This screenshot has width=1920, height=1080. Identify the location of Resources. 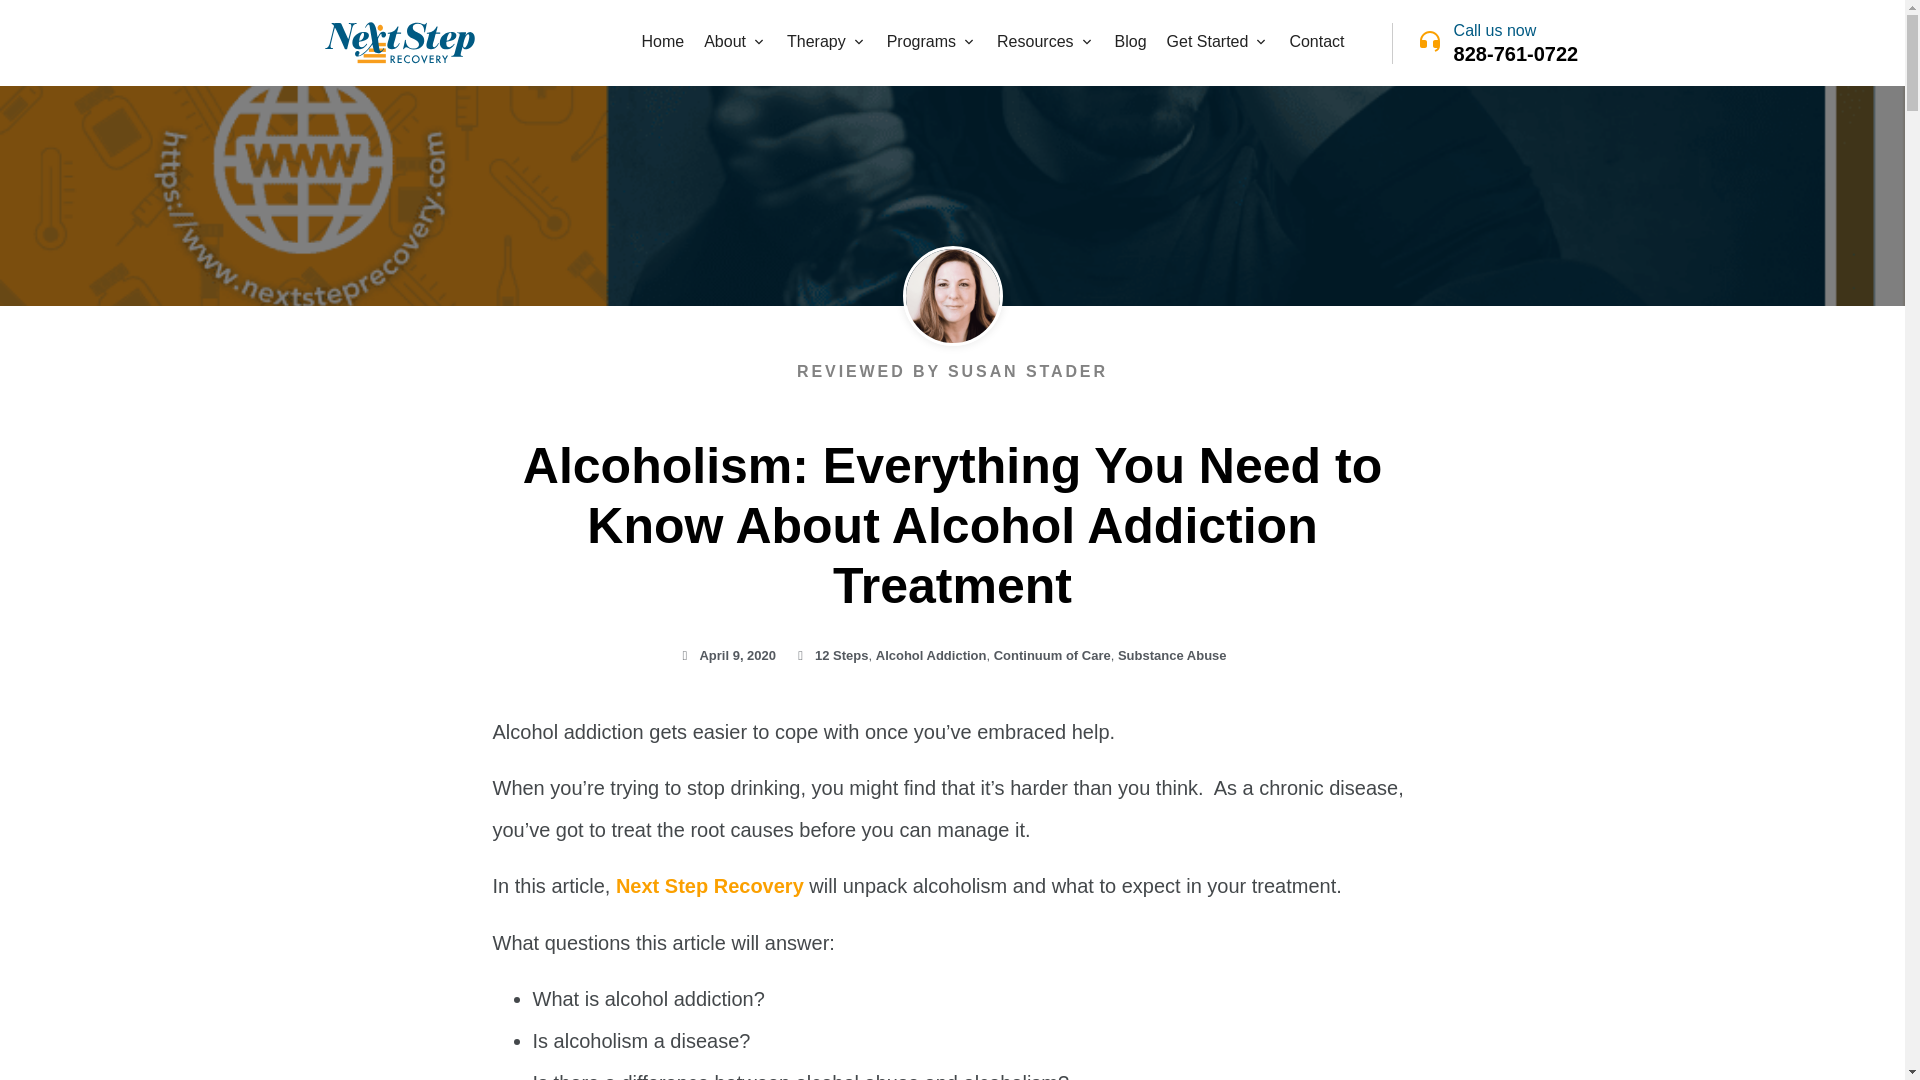
(1034, 42).